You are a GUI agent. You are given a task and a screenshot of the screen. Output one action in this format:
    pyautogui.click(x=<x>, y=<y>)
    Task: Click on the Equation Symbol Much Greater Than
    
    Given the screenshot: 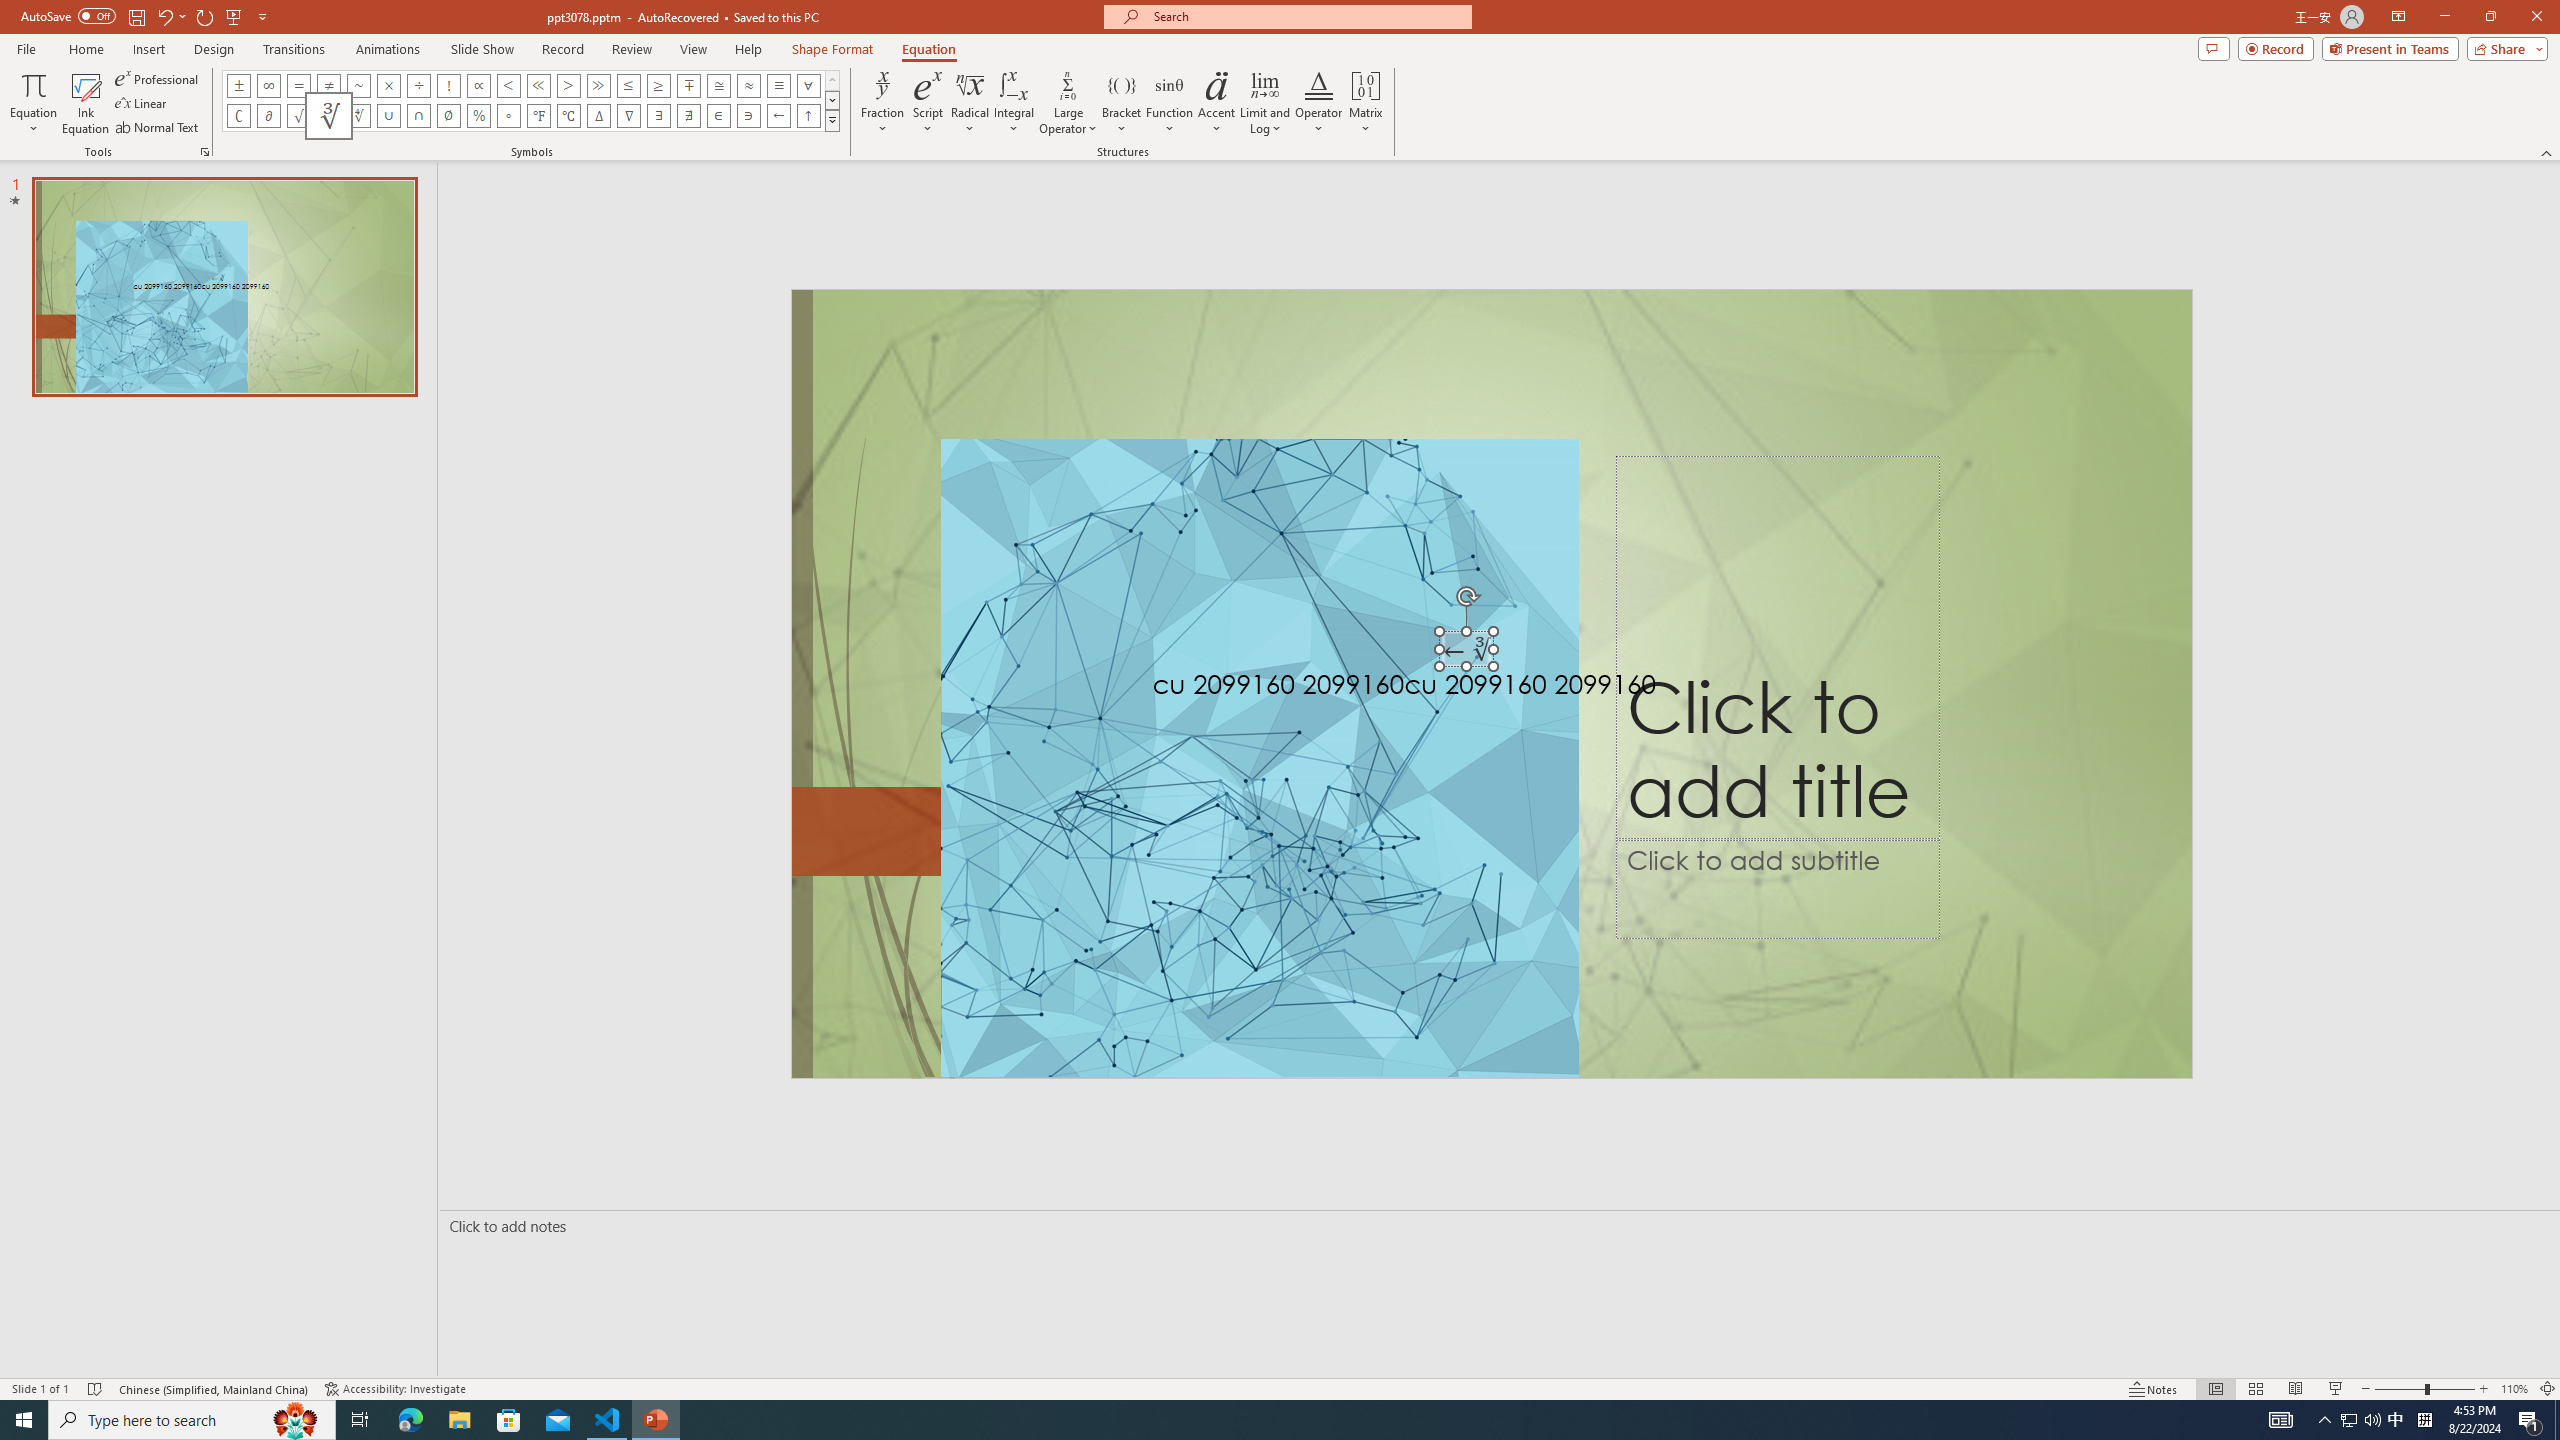 What is the action you would take?
    pyautogui.click(x=598, y=85)
    